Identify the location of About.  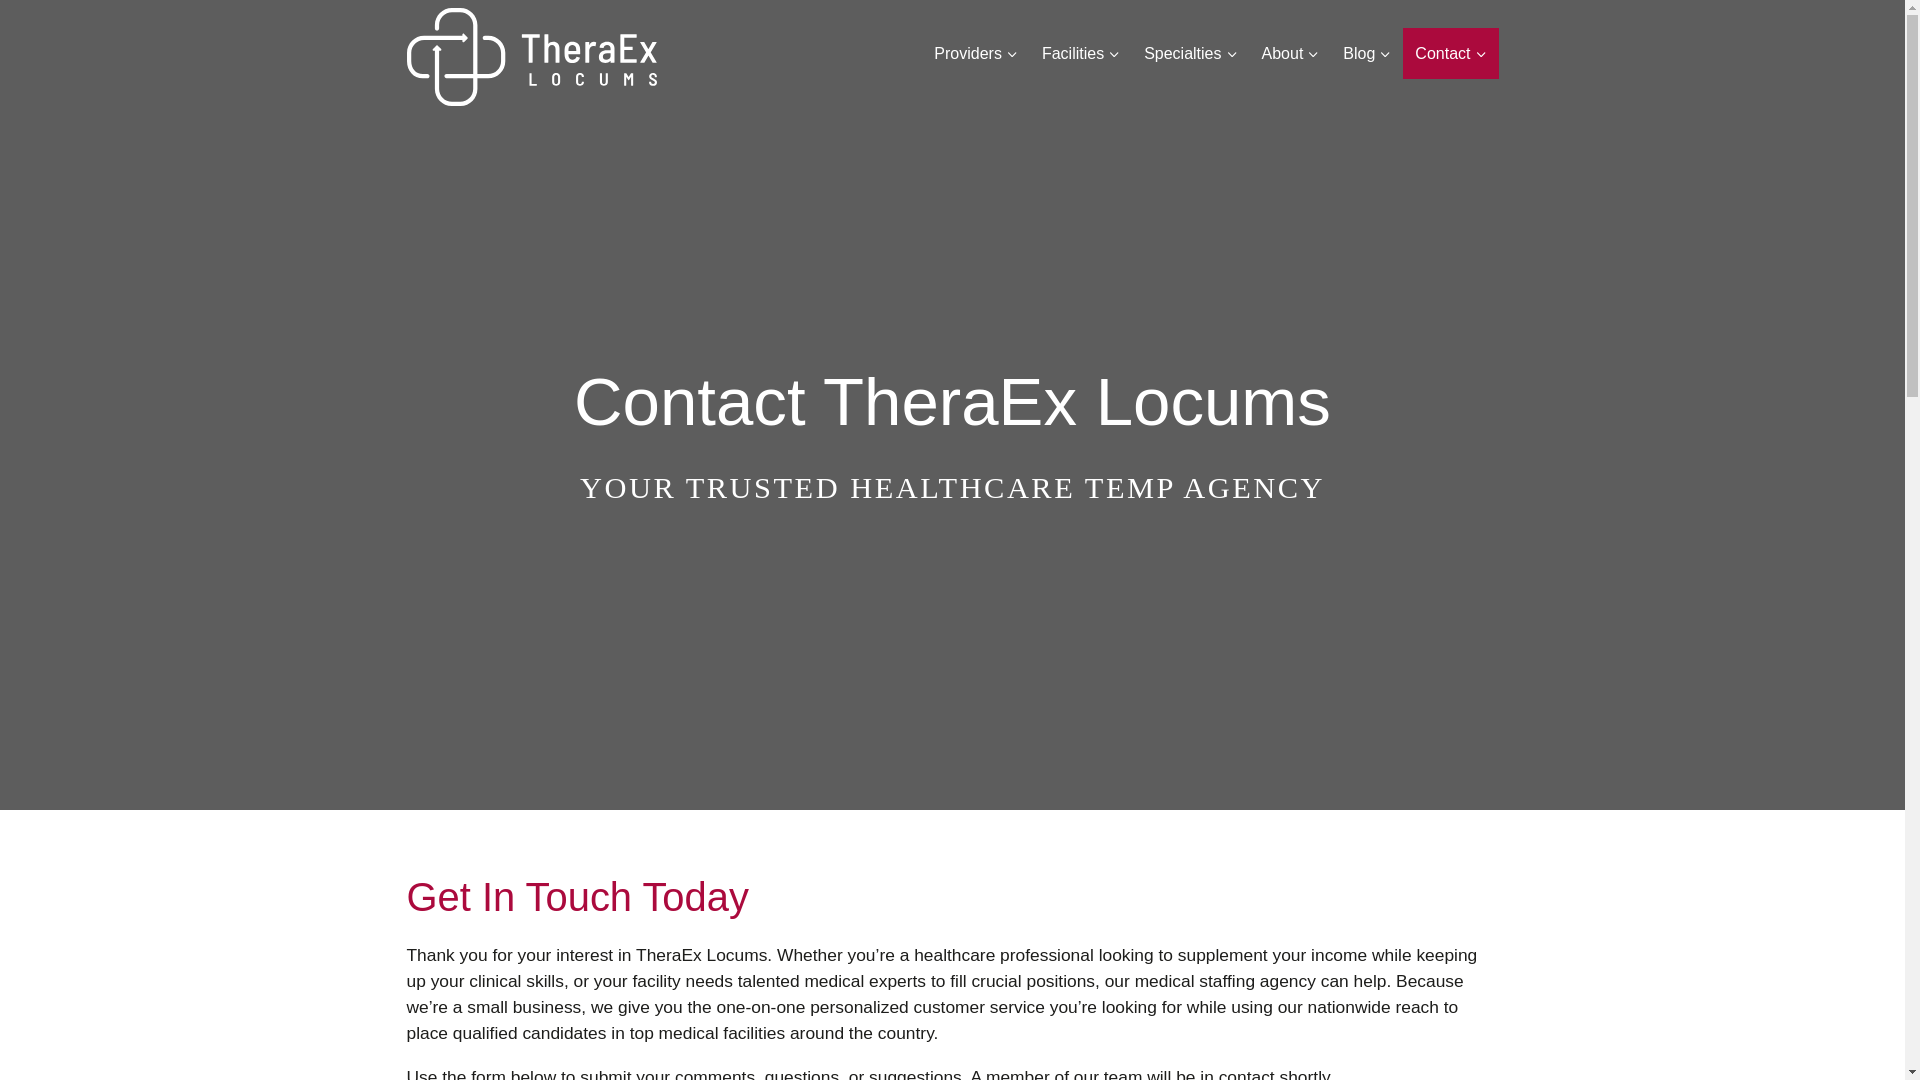
(1290, 53).